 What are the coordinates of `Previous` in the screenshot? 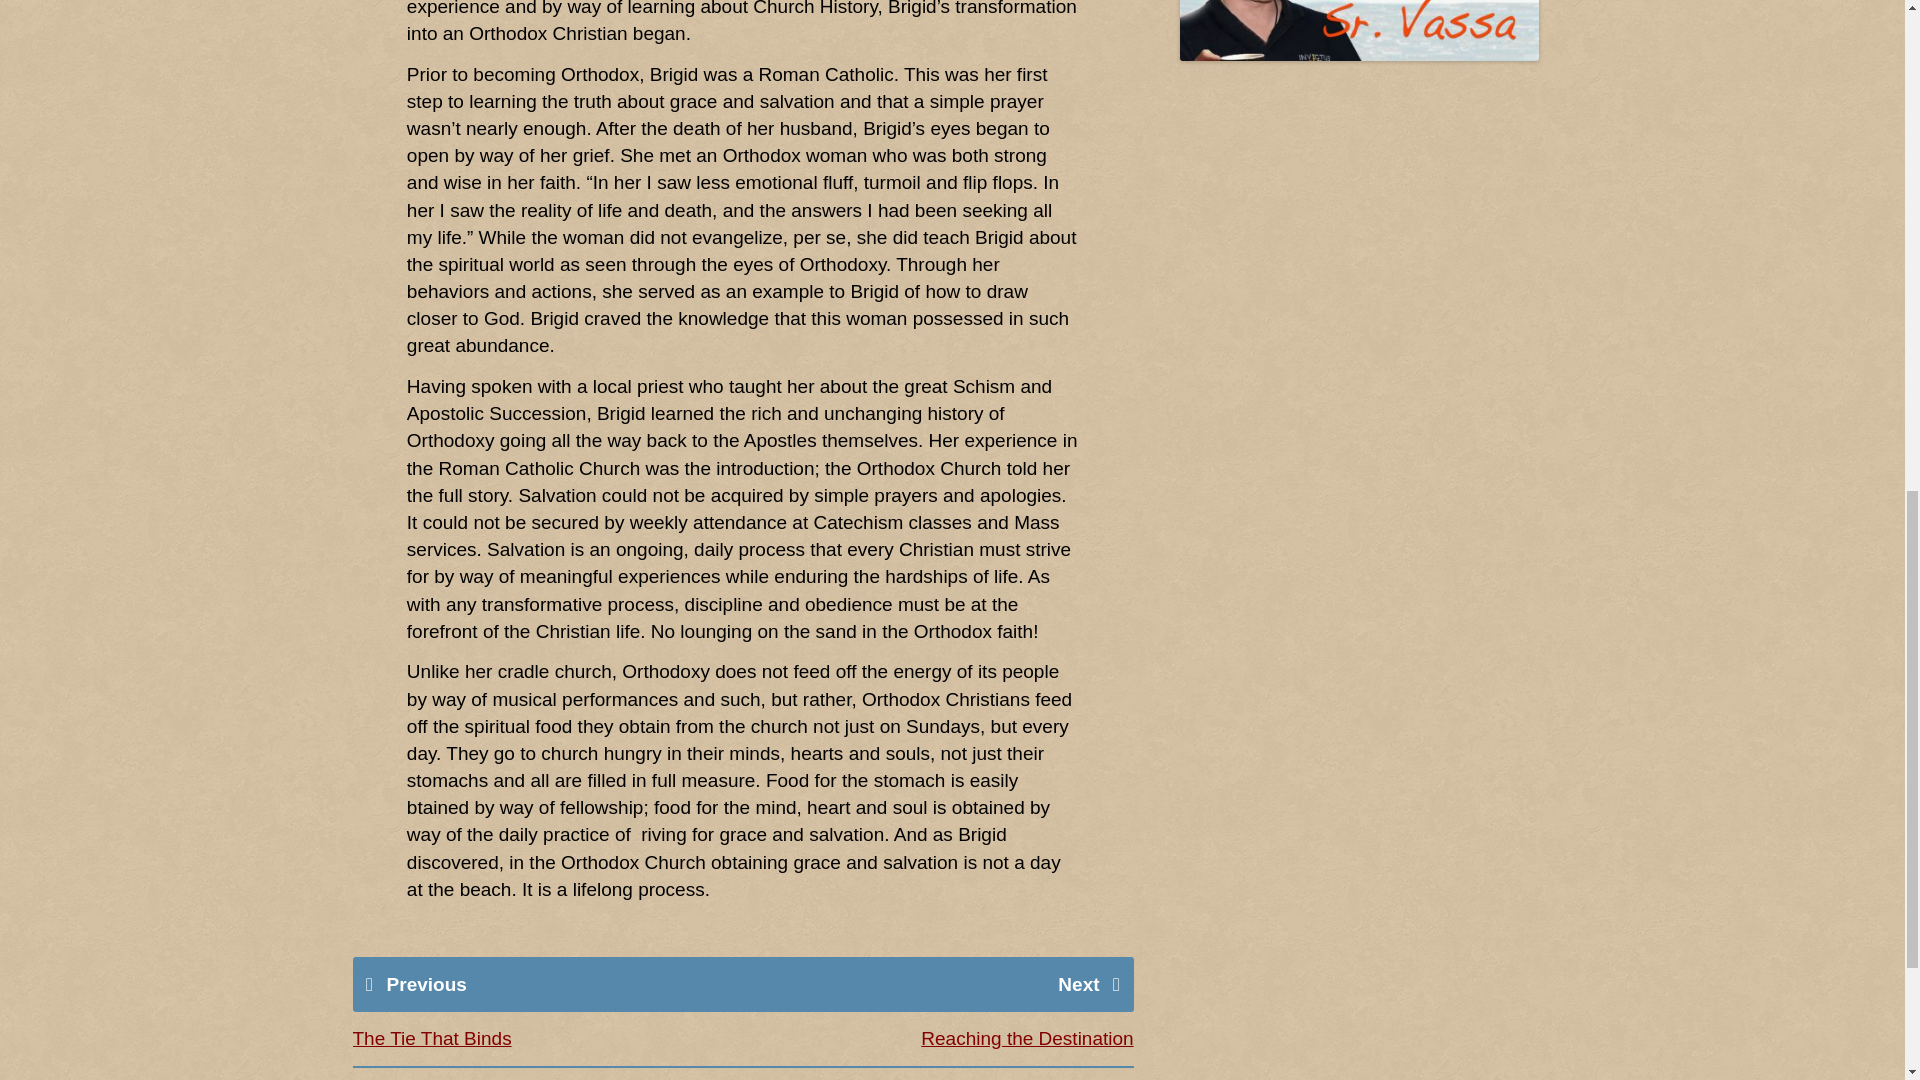 It's located at (426, 984).